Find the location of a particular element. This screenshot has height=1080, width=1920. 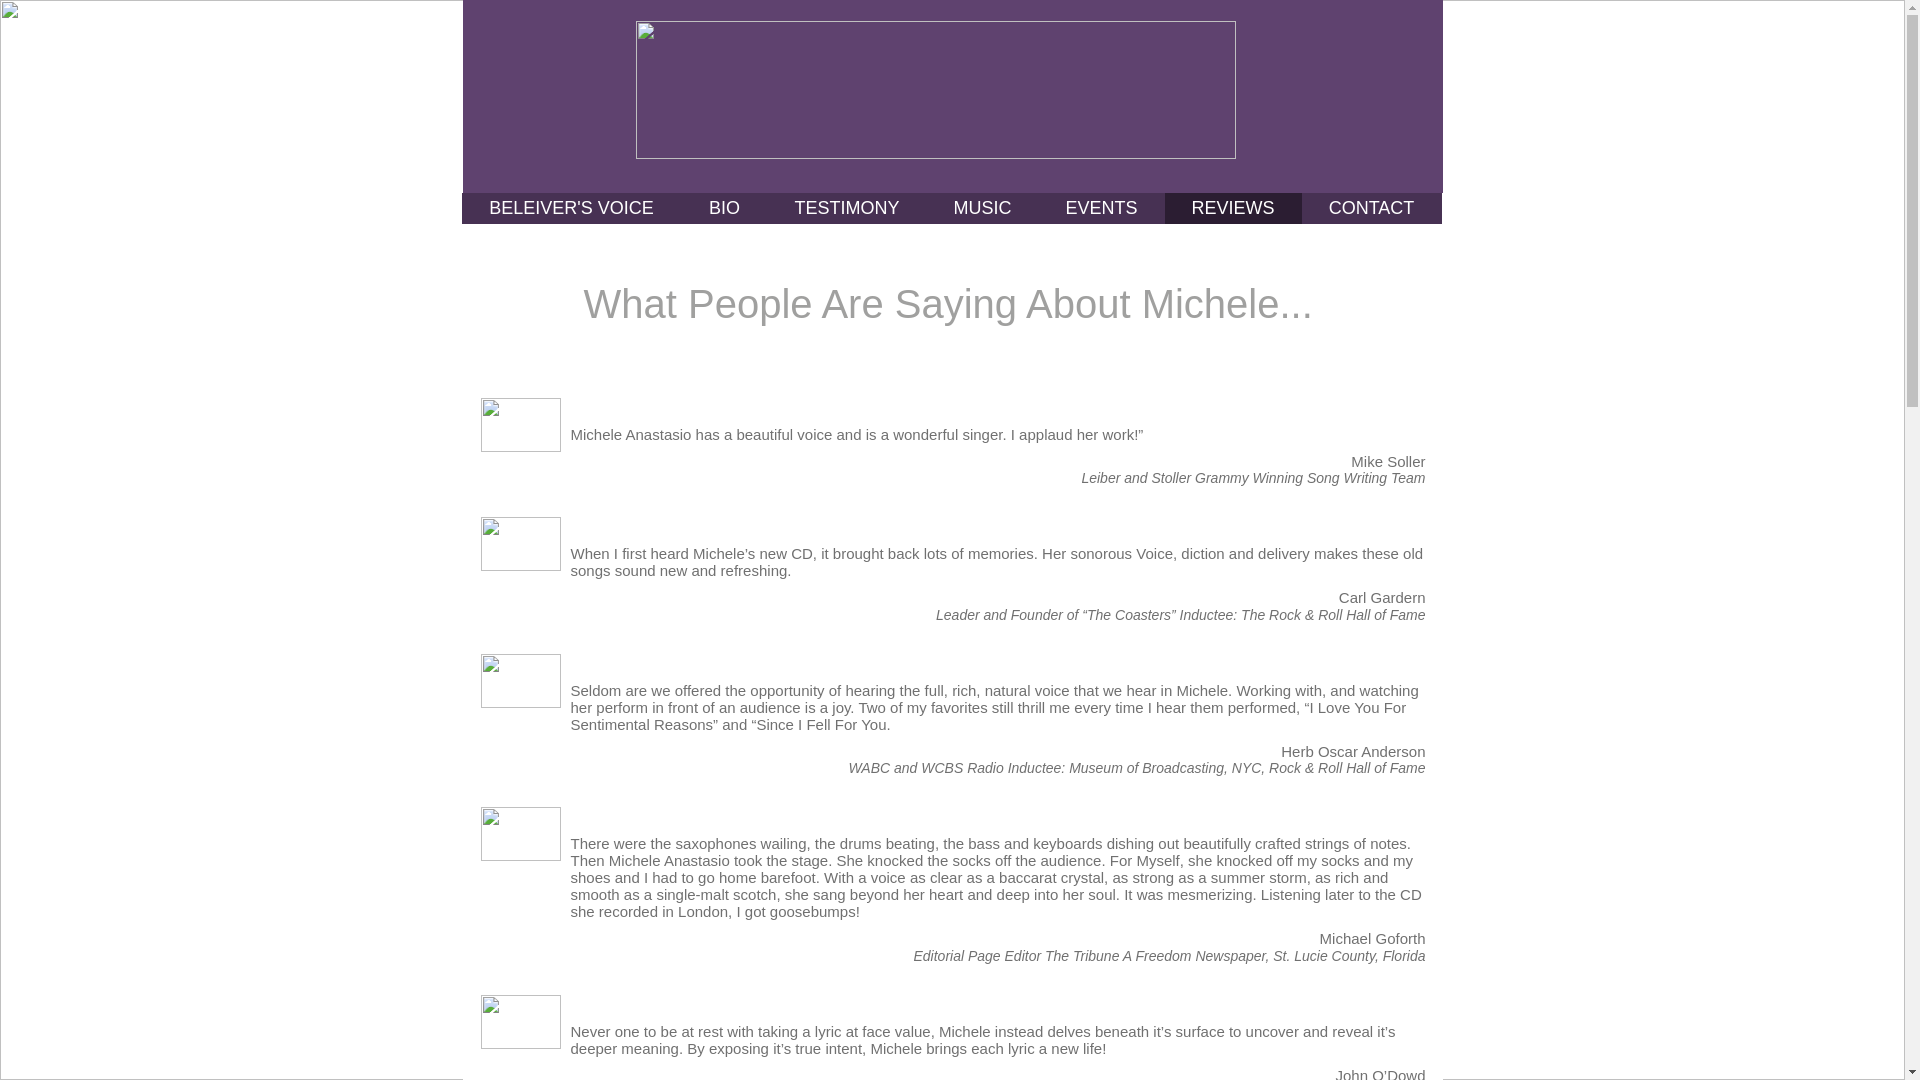

TESTIMONY is located at coordinates (848, 208).